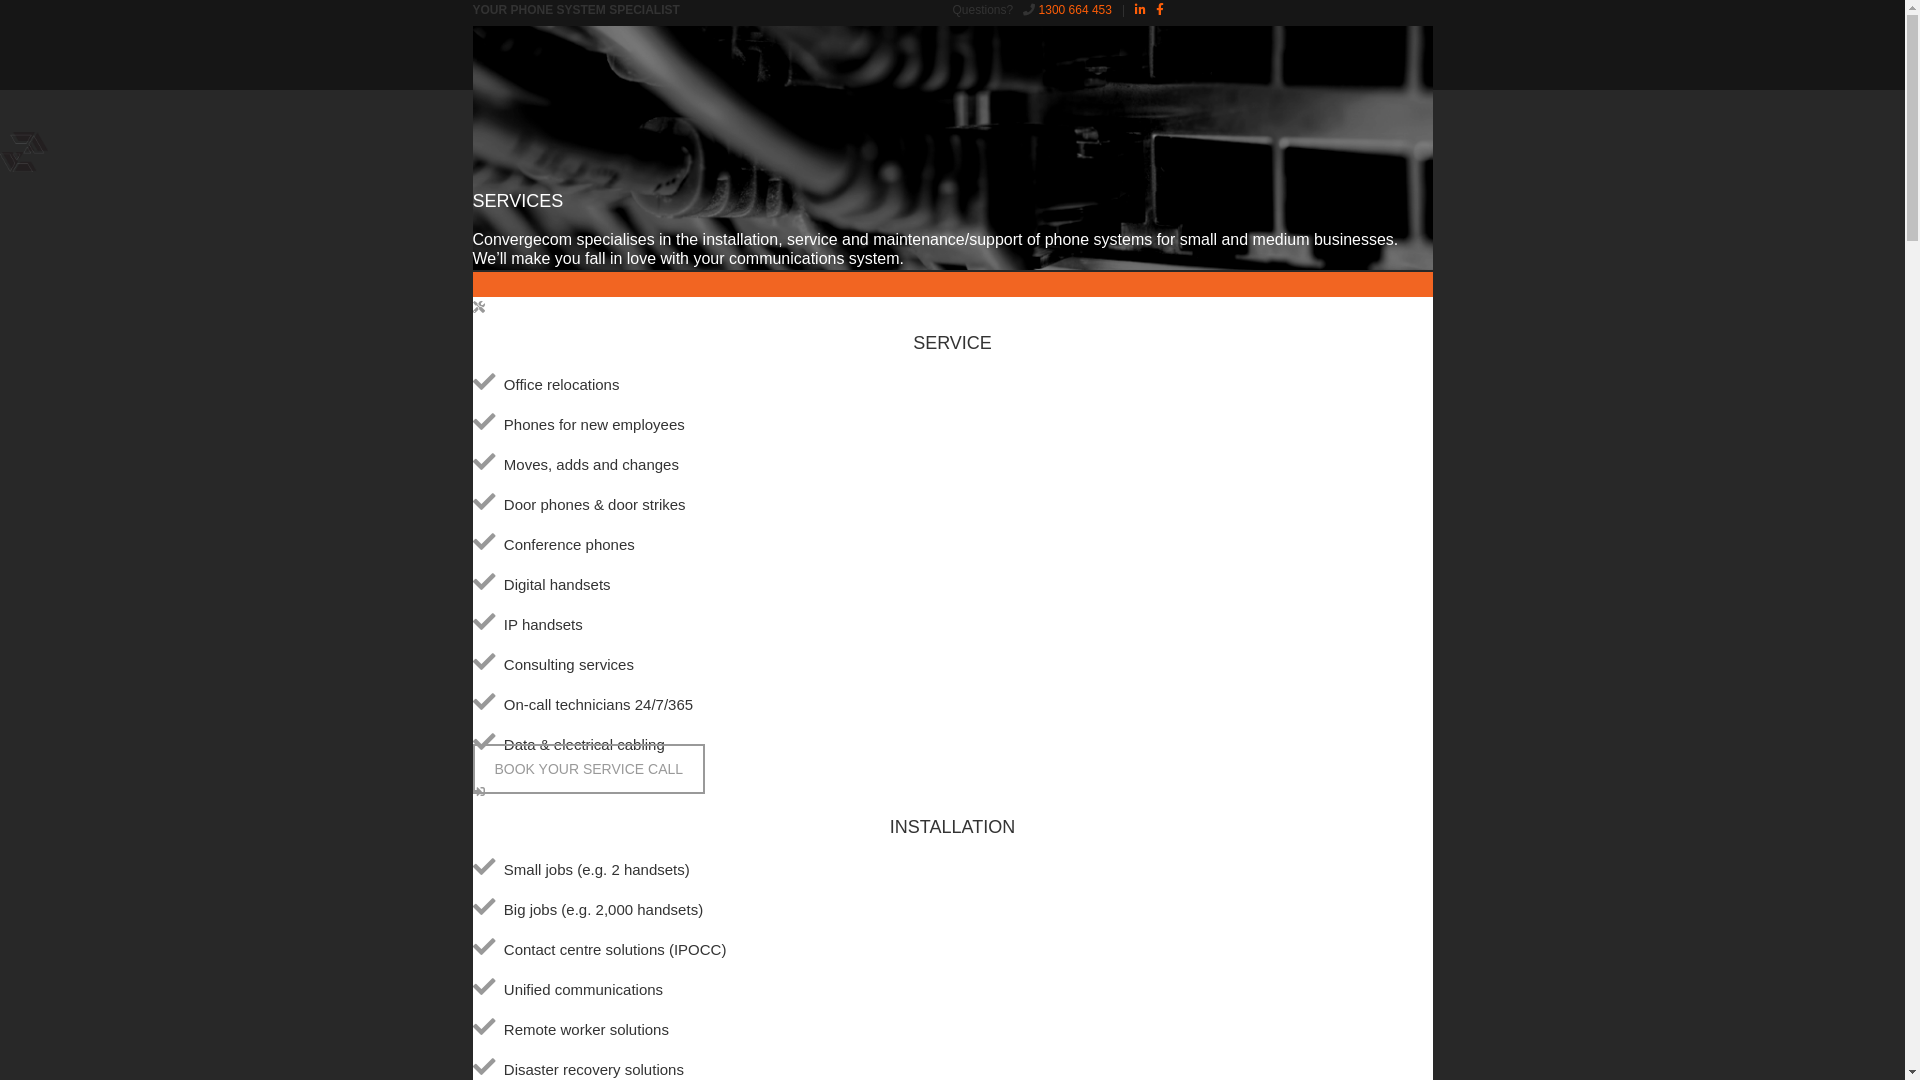  What do you see at coordinates (502, 105) in the screenshot?
I see `HOME` at bounding box center [502, 105].